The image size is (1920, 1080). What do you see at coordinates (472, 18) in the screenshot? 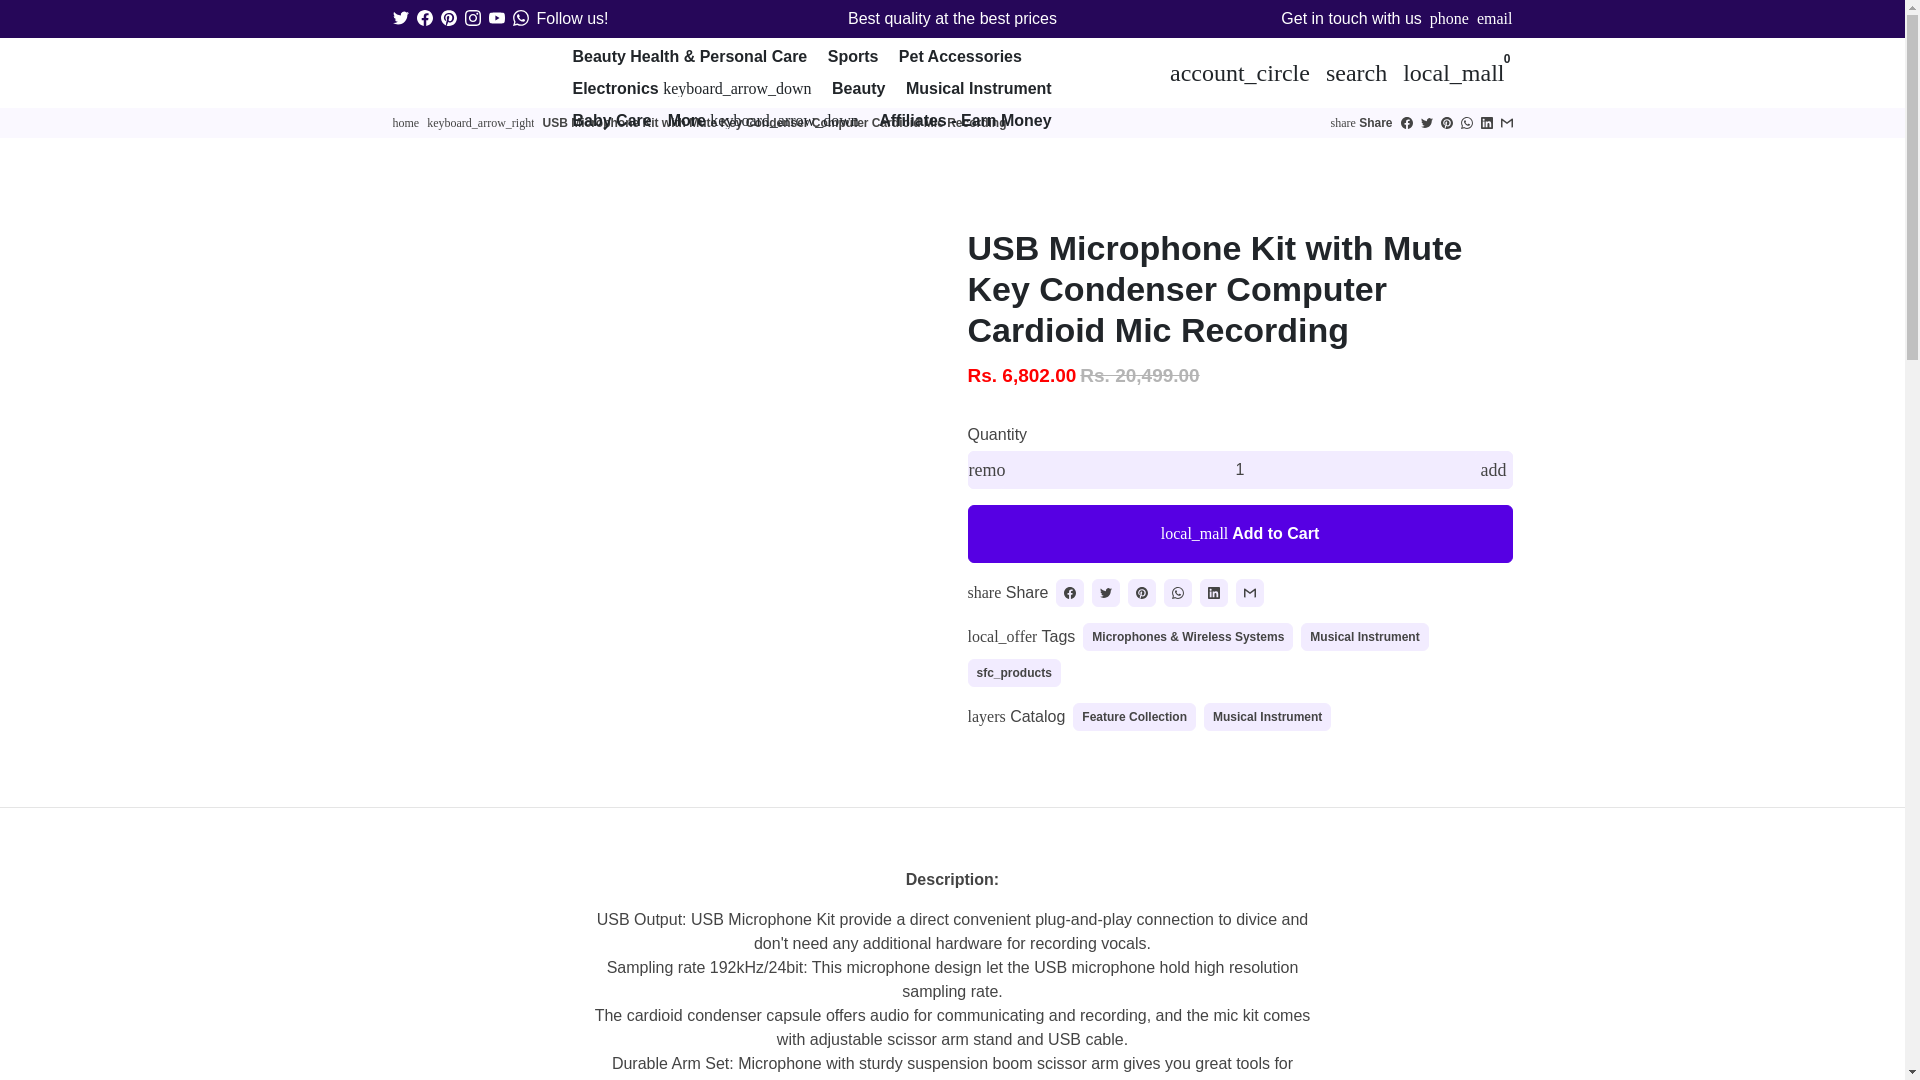
I see `ikabestbuy on Instagram` at bounding box center [472, 18].